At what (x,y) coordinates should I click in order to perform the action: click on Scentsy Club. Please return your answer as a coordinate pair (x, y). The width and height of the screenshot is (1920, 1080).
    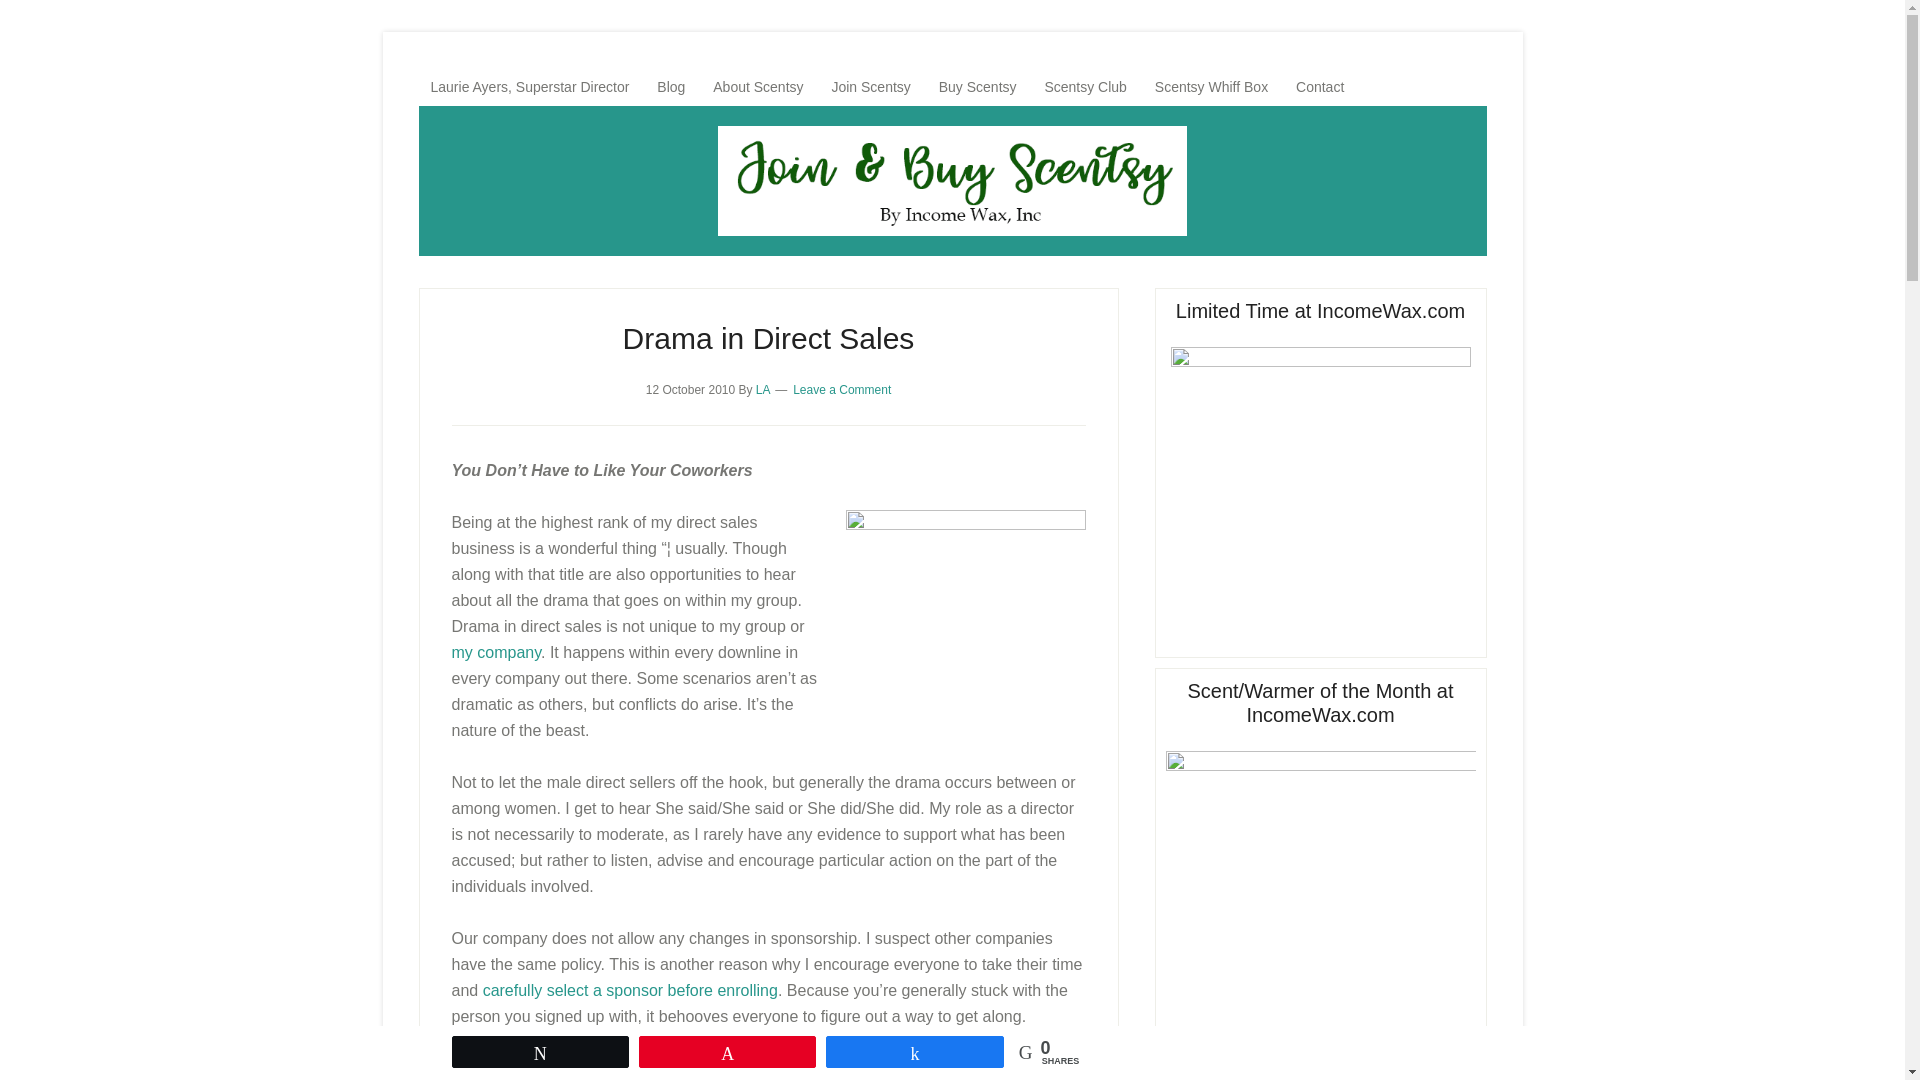
    Looking at the image, I should click on (1085, 86).